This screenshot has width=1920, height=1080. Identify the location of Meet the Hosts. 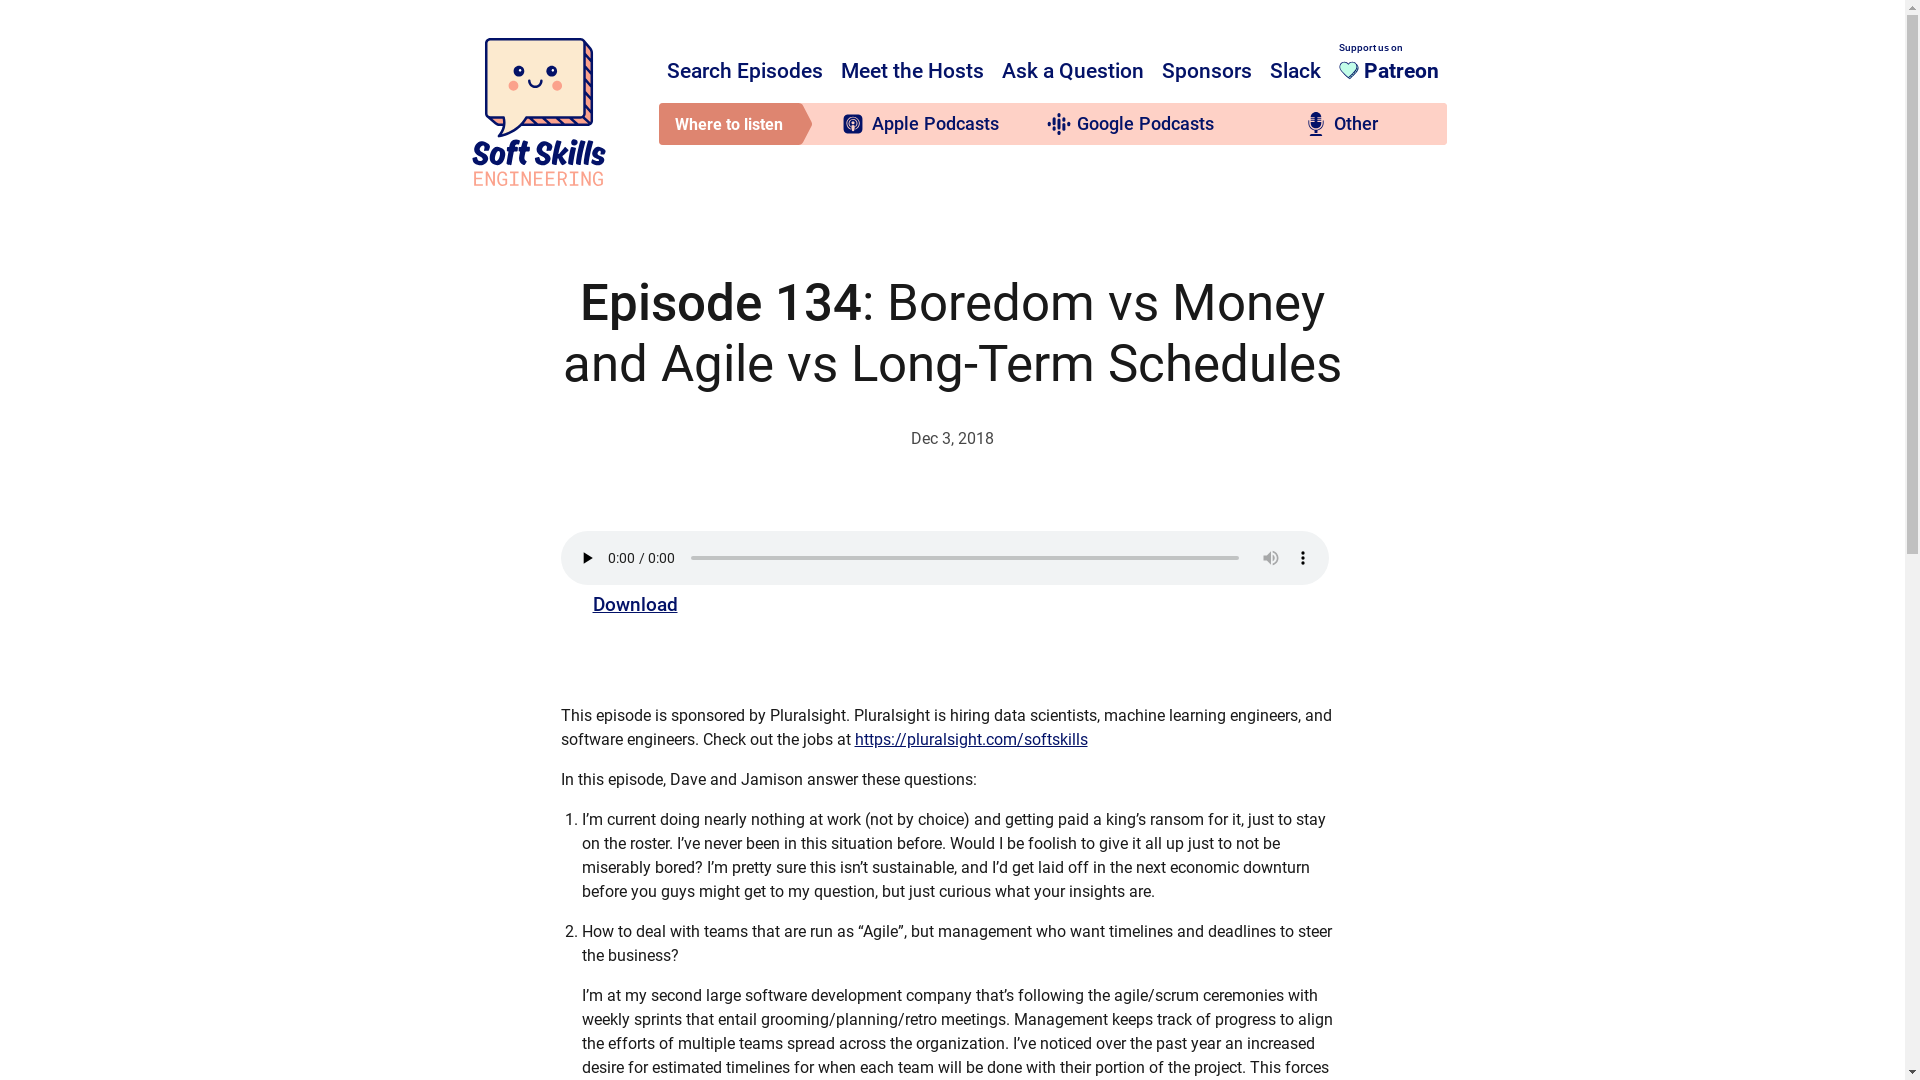
(912, 72).